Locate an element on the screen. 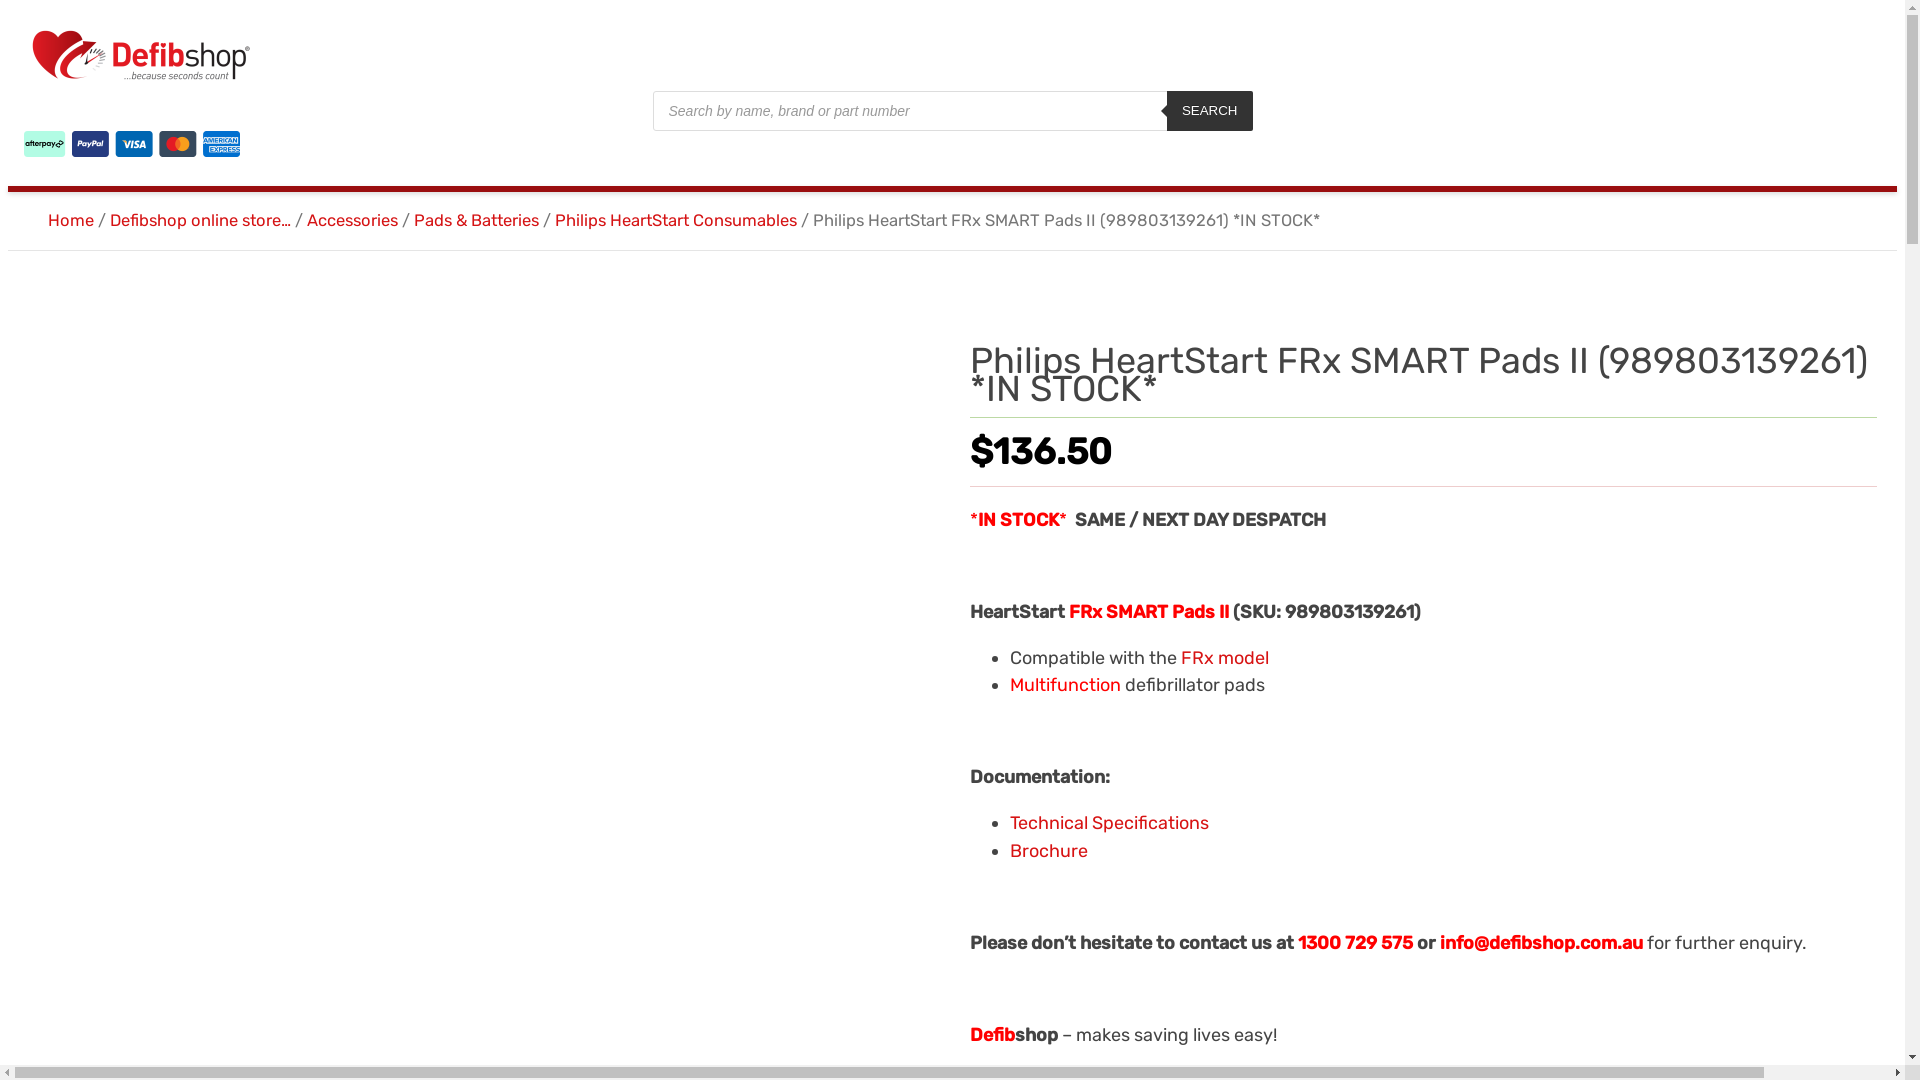 This screenshot has width=1920, height=1080. Home is located at coordinates (71, 220).